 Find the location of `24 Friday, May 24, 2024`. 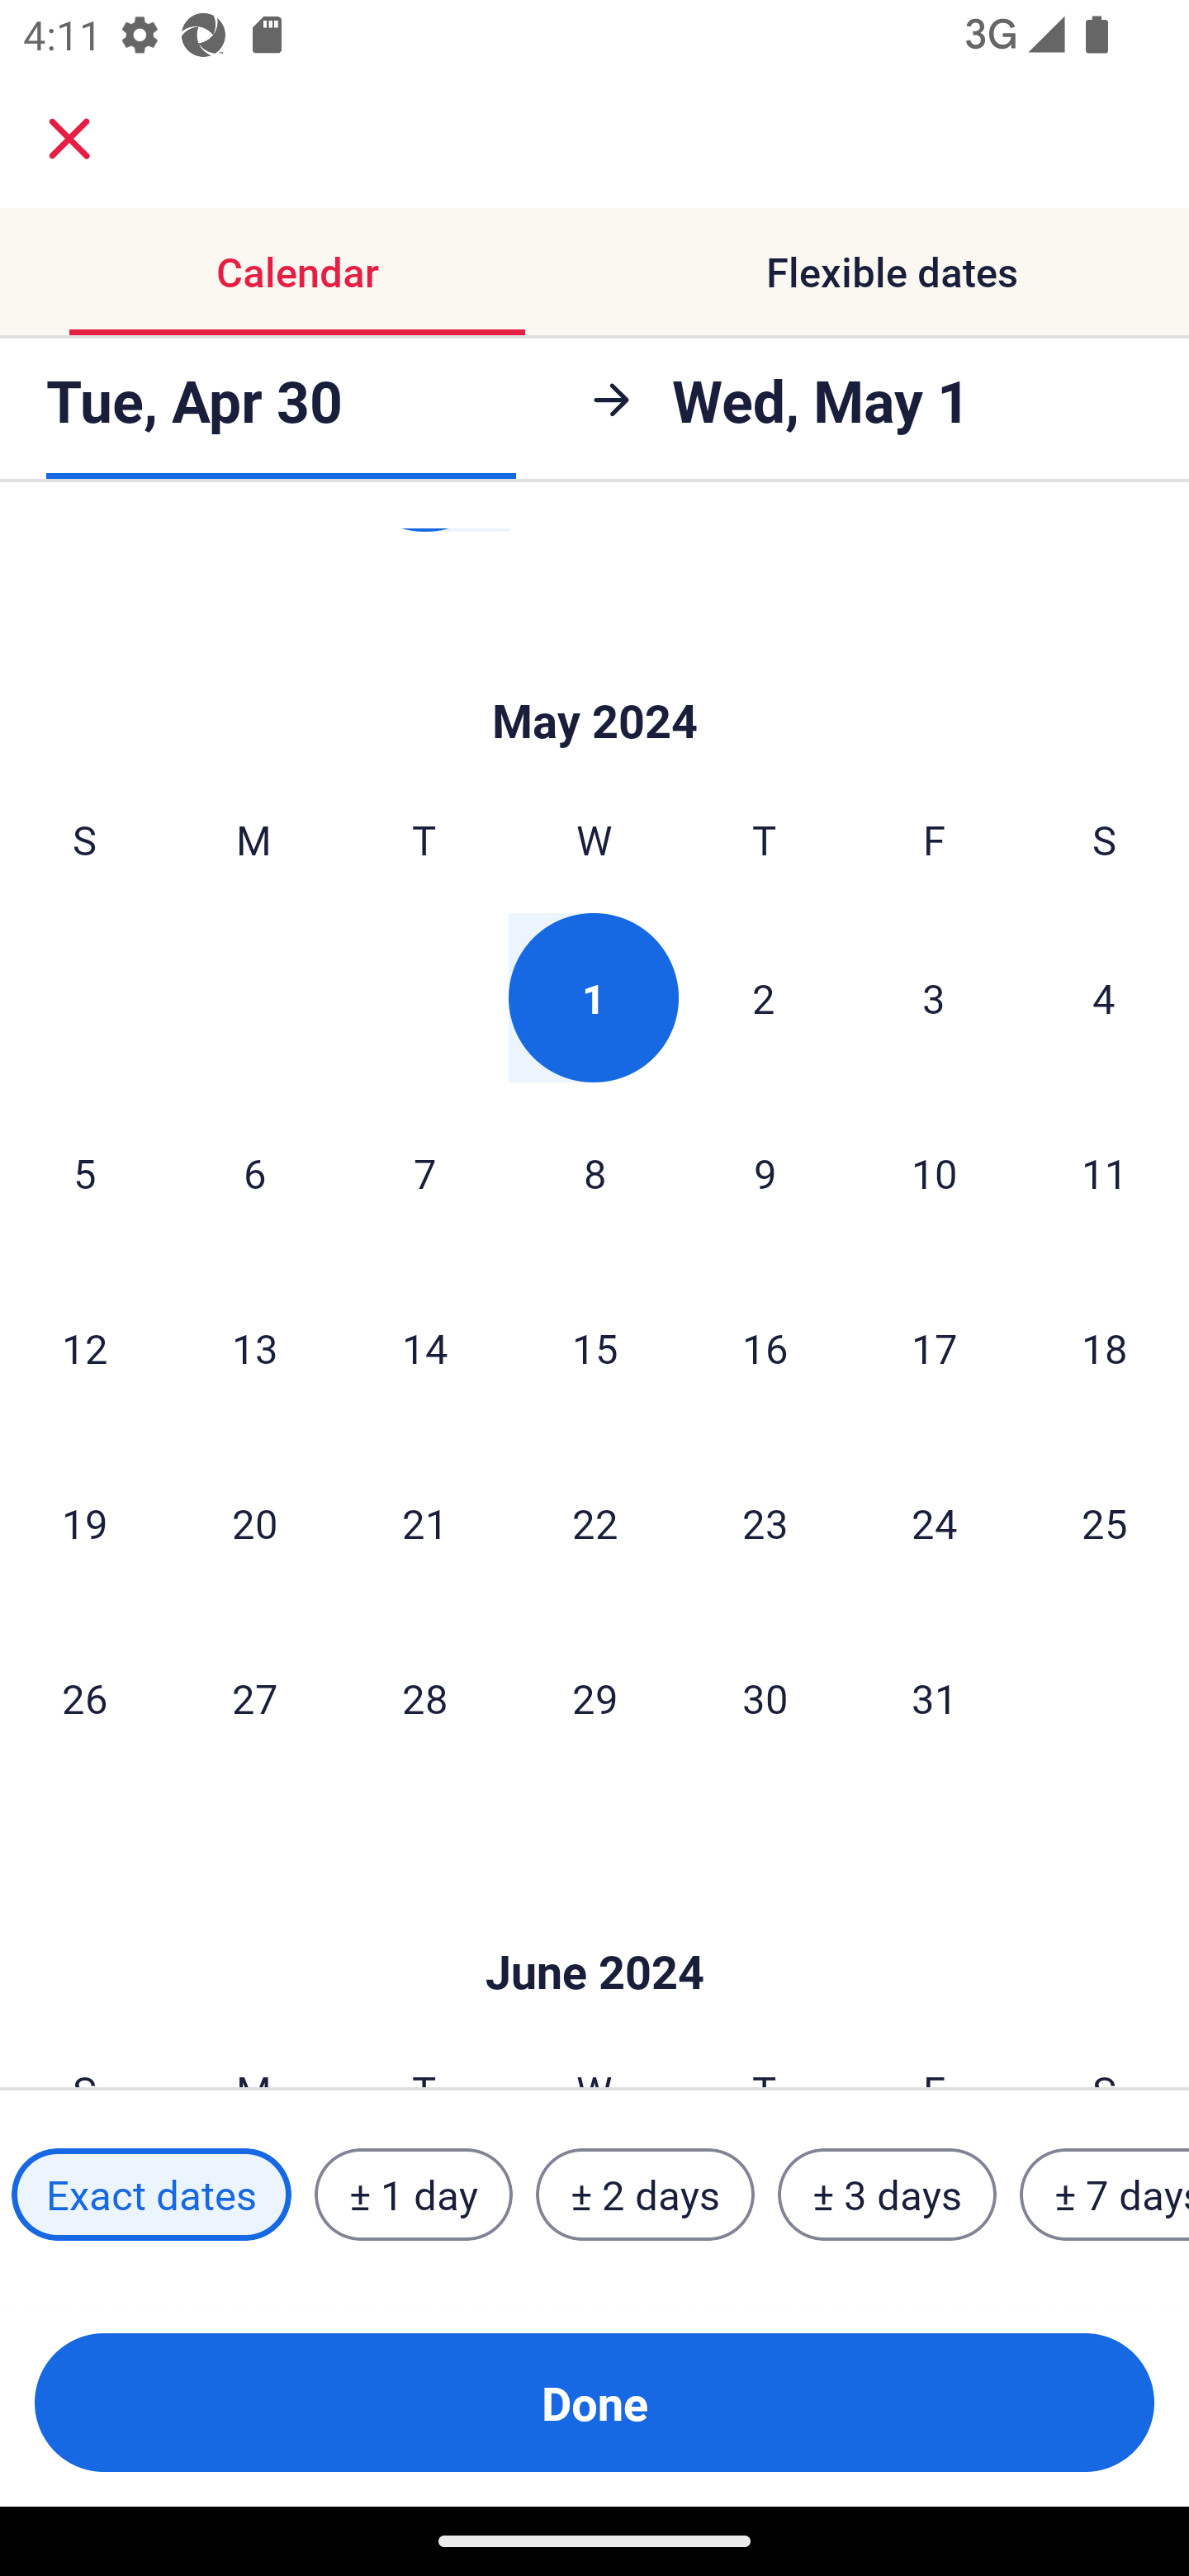

24 Friday, May 24, 2024 is located at coordinates (935, 1522).